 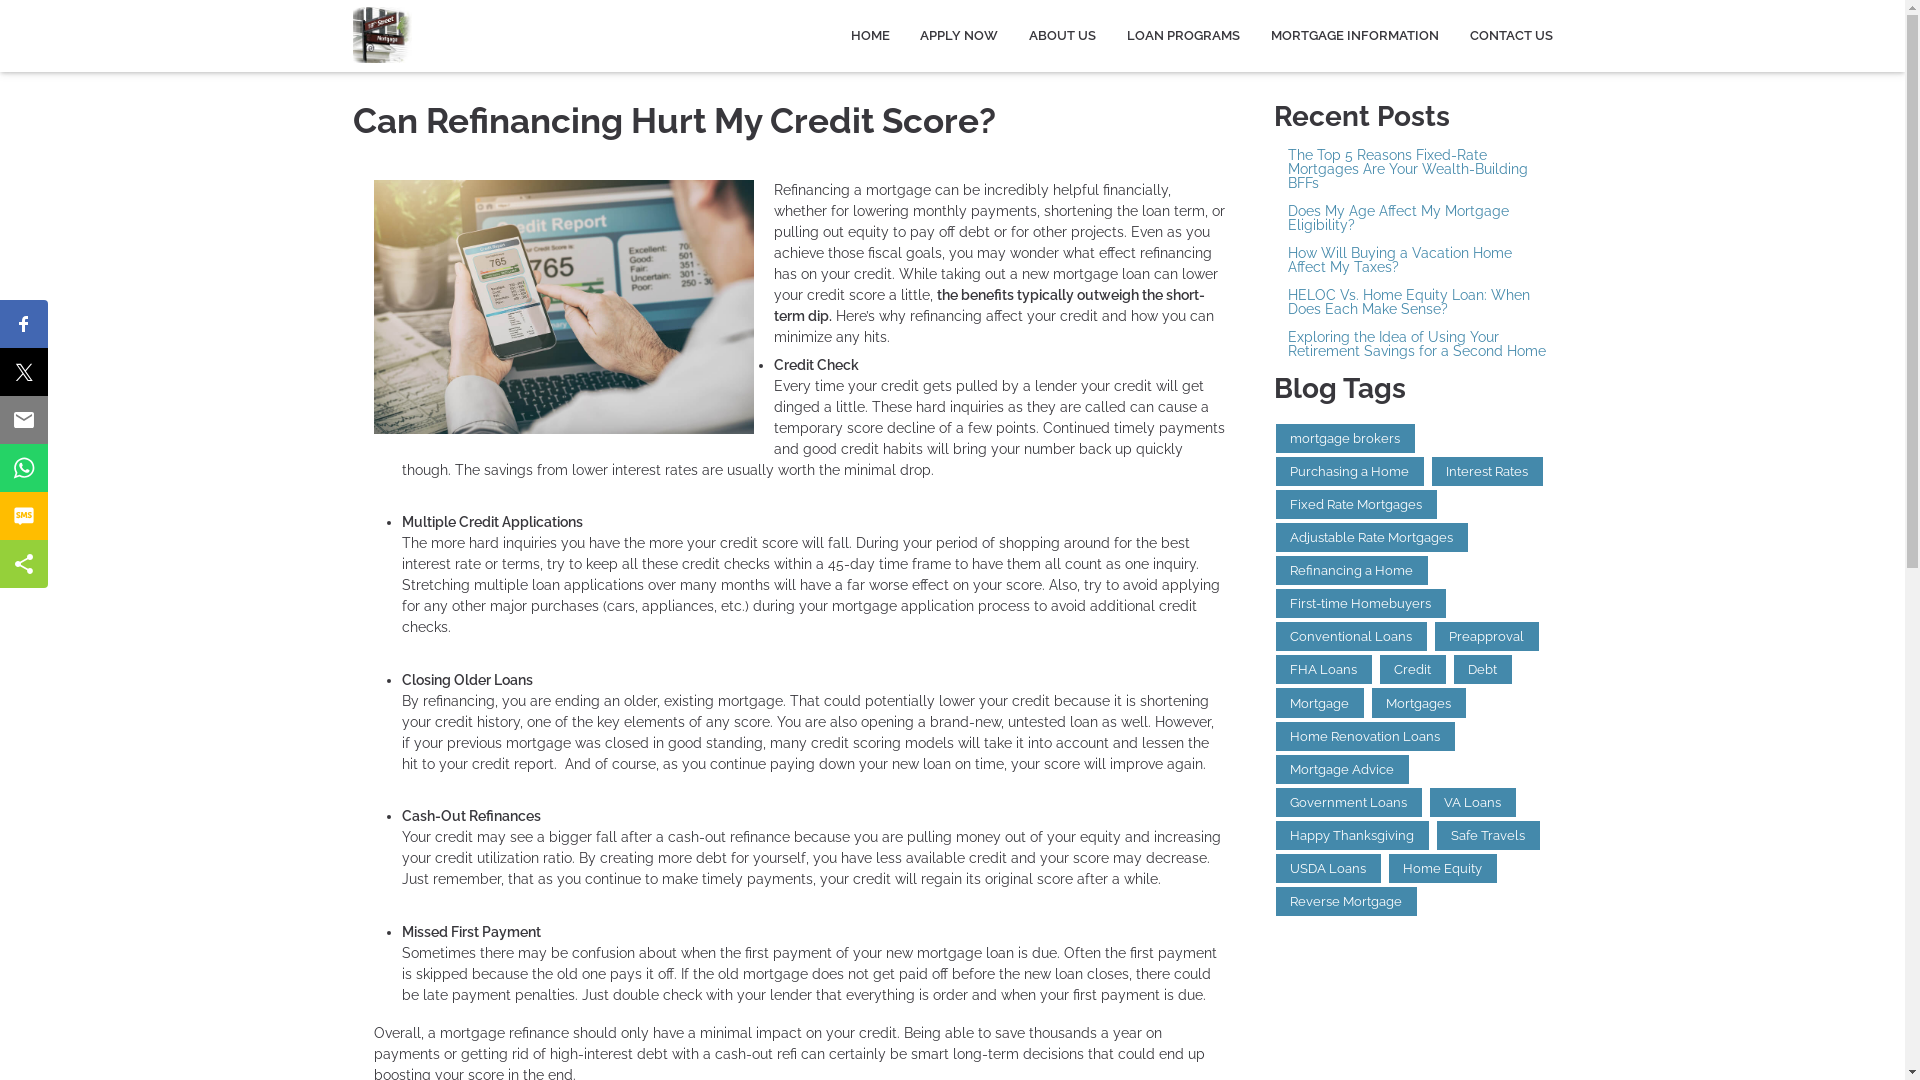 I want to click on Mortgage, so click(x=1320, y=702).